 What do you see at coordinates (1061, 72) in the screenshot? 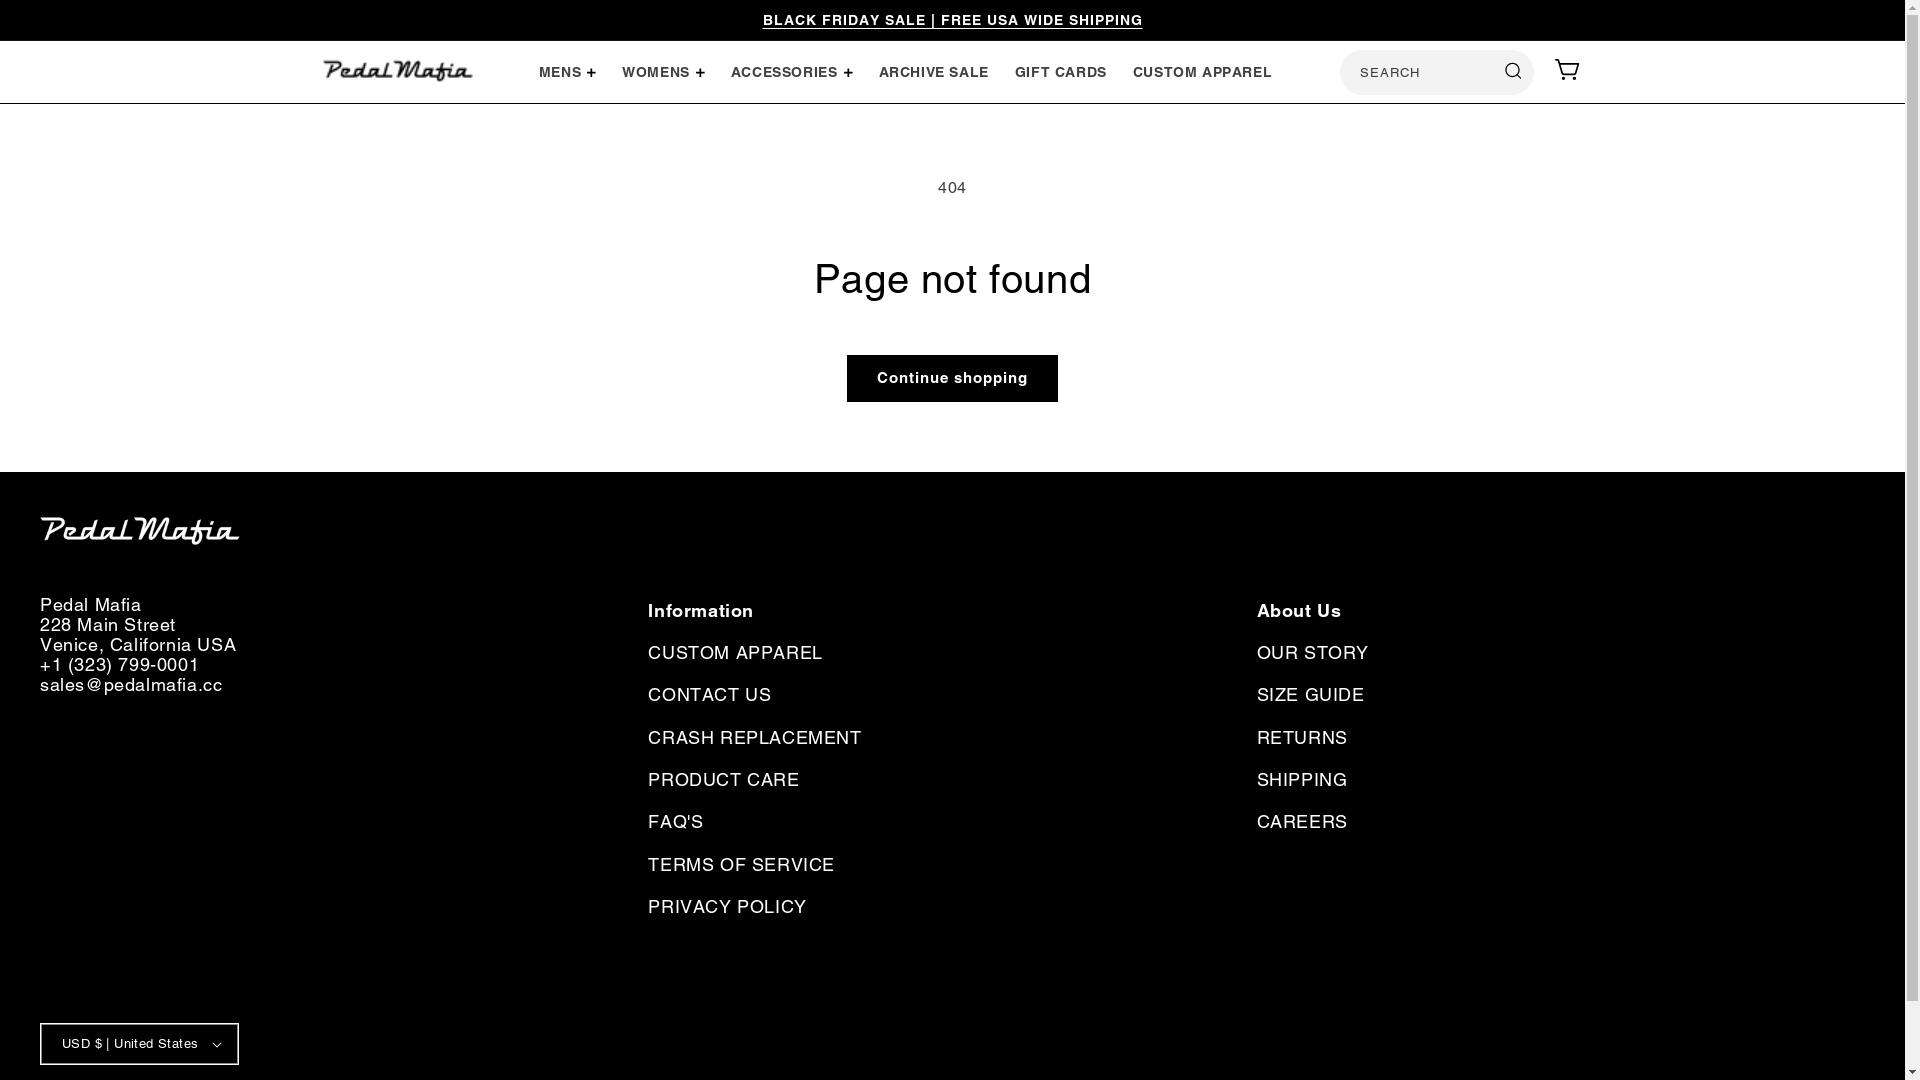
I see `GIFT CARDS` at bounding box center [1061, 72].